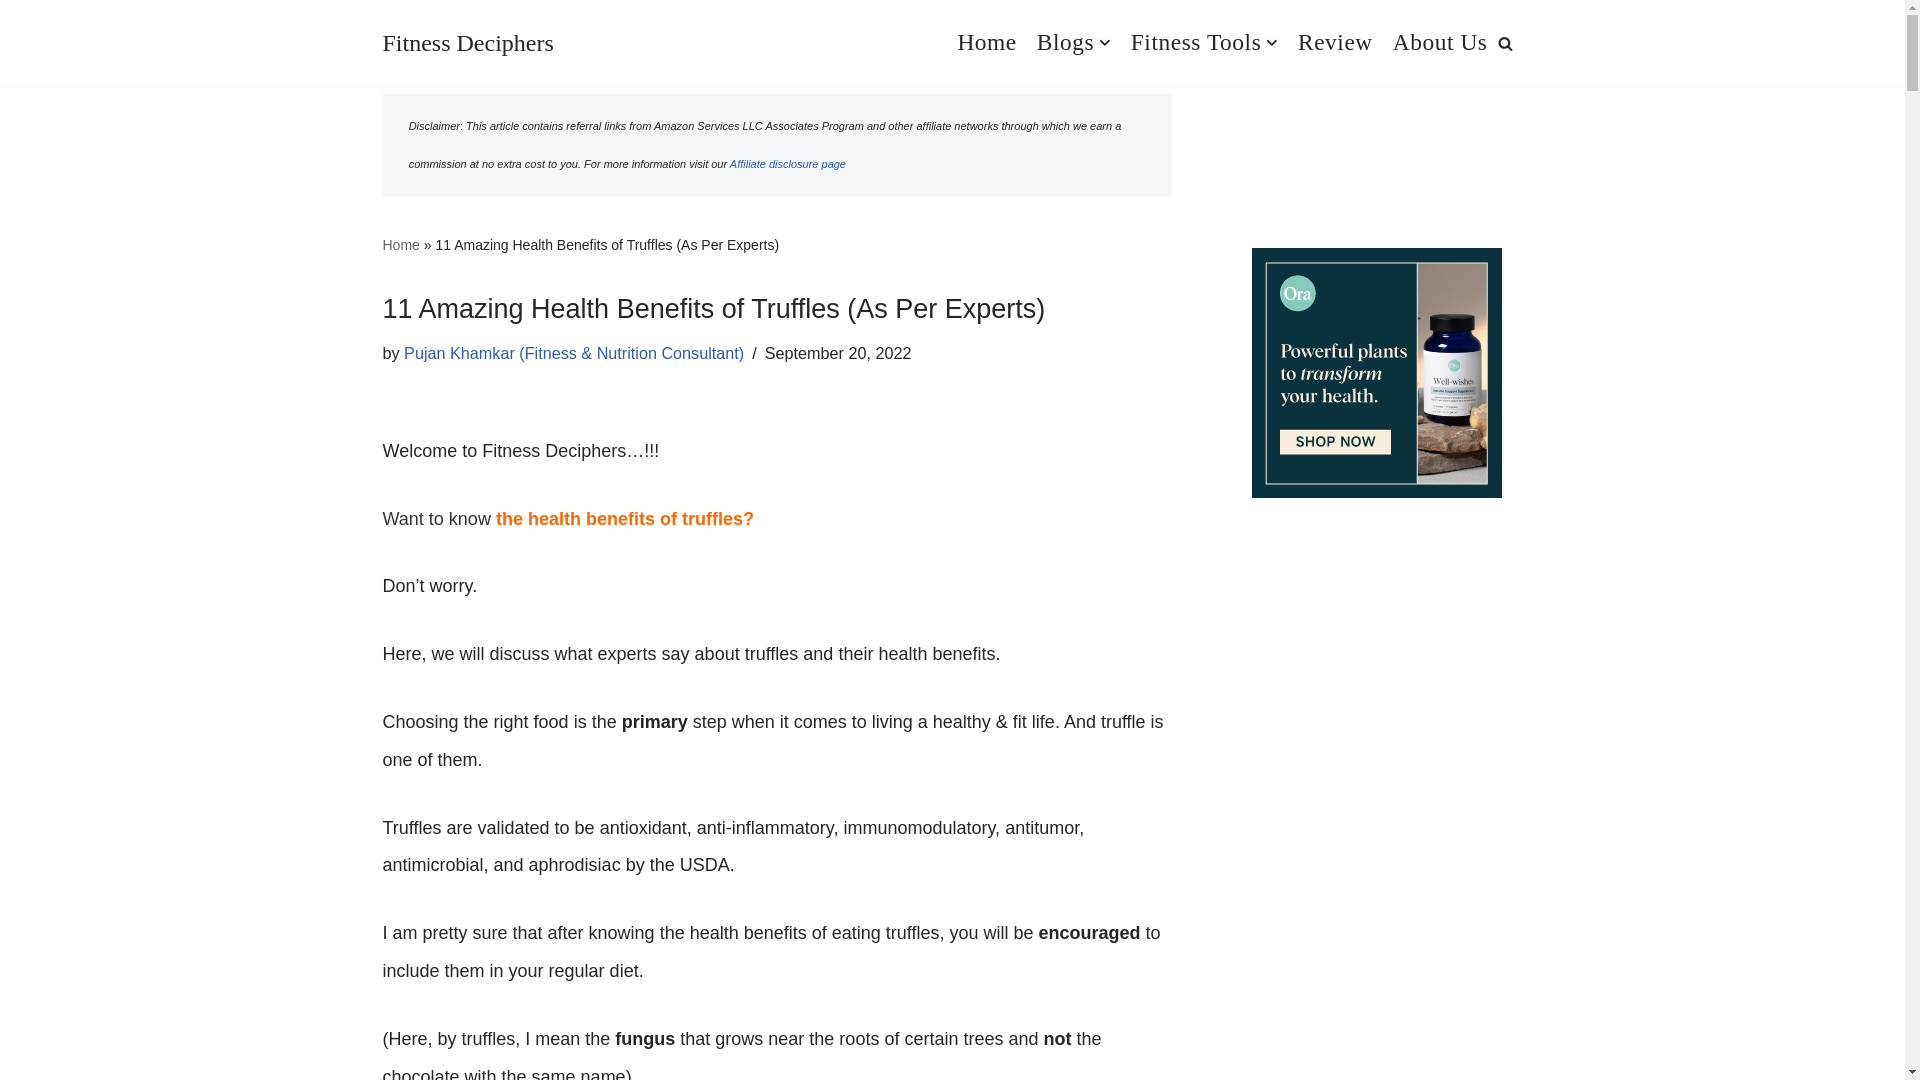  What do you see at coordinates (986, 42) in the screenshot?
I see `Home` at bounding box center [986, 42].